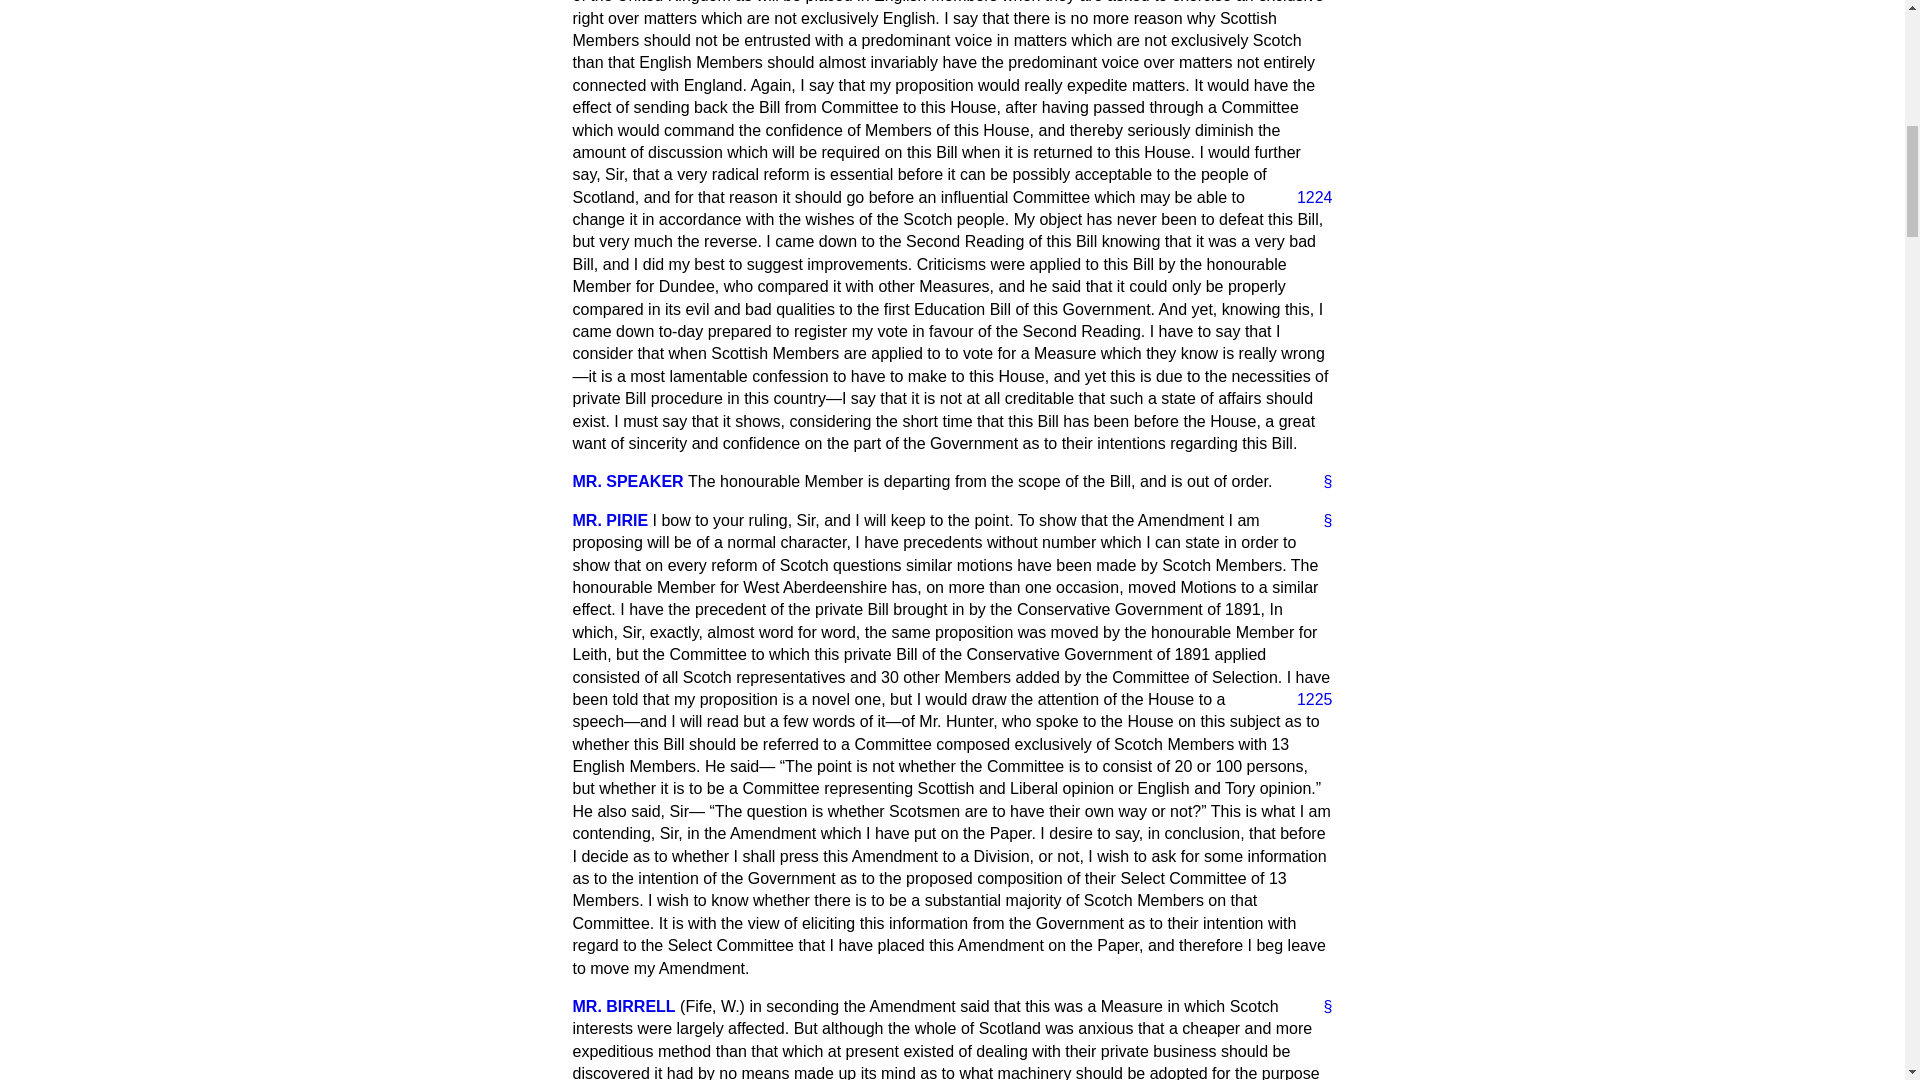 The width and height of the screenshot is (1920, 1080). Describe the element at coordinates (624, 1006) in the screenshot. I see `MR. BIRRELL` at that location.